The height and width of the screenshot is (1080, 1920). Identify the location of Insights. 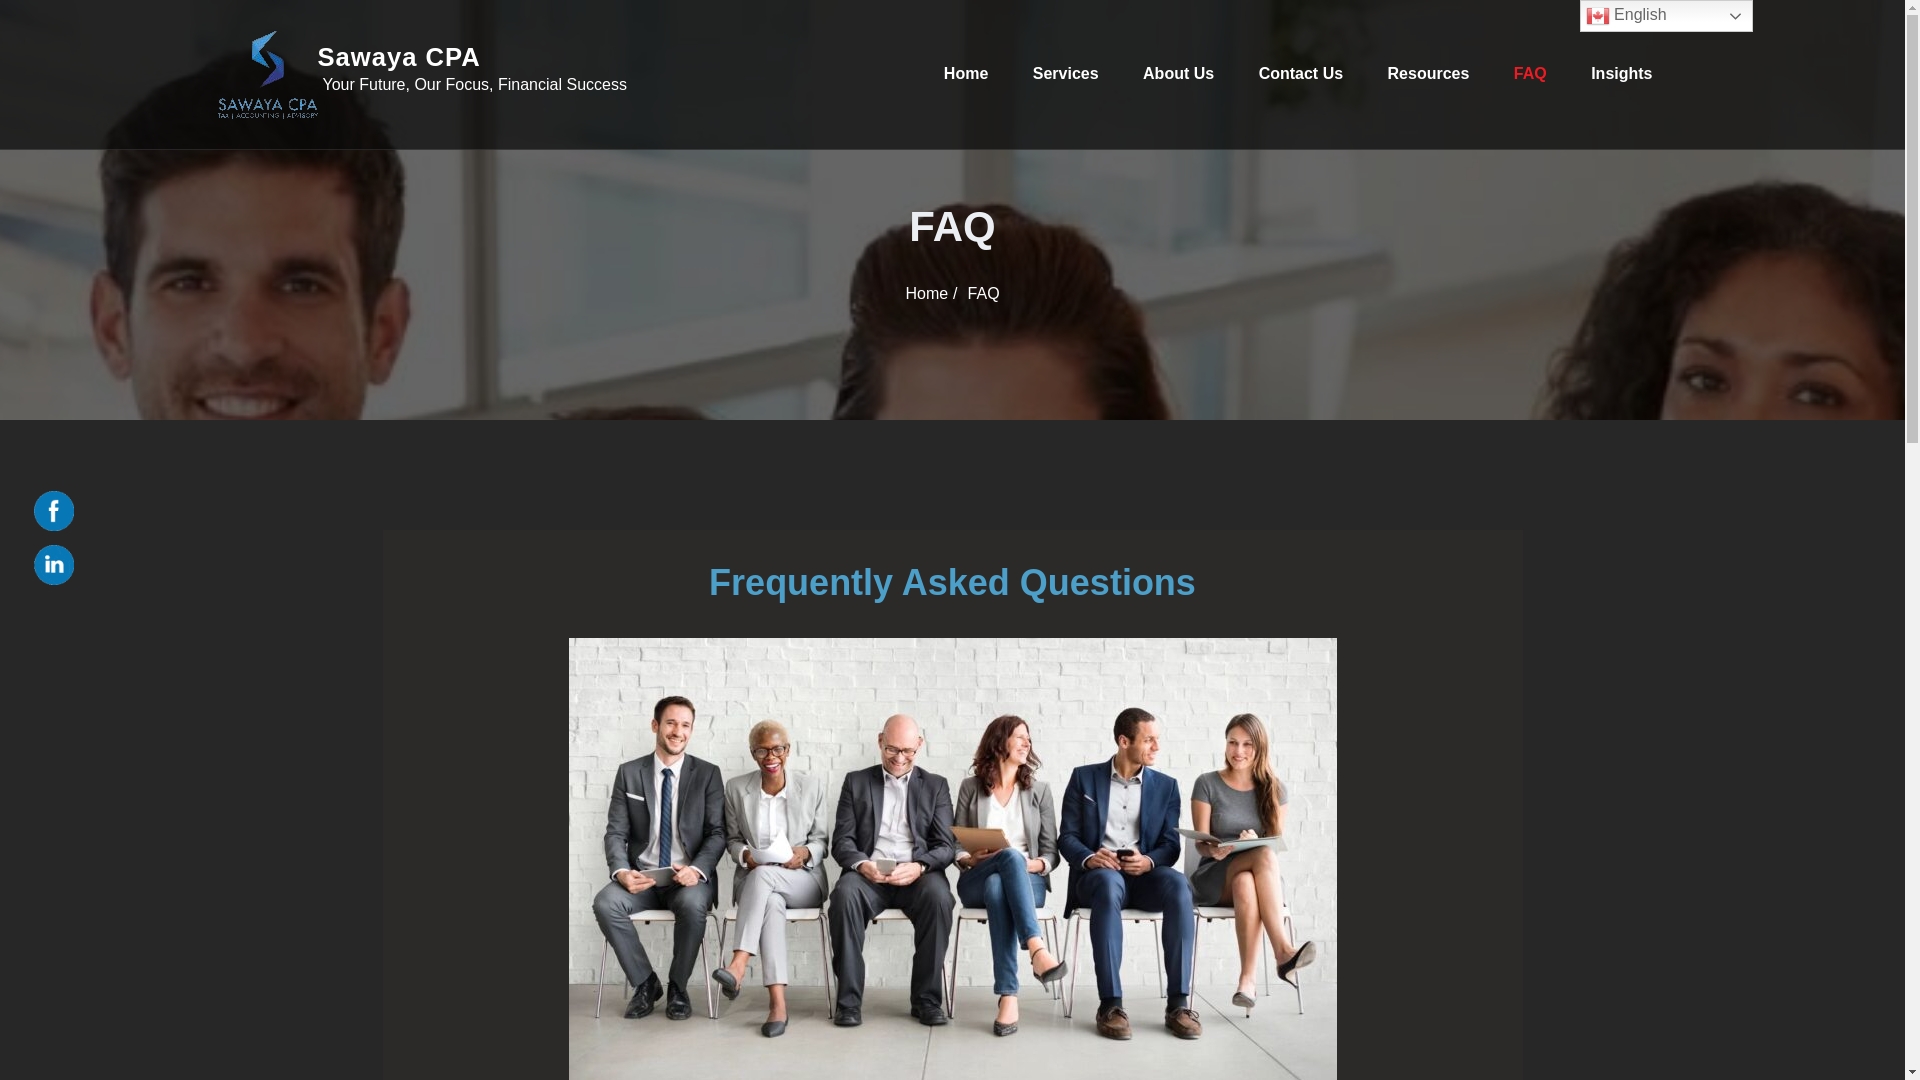
(1621, 73).